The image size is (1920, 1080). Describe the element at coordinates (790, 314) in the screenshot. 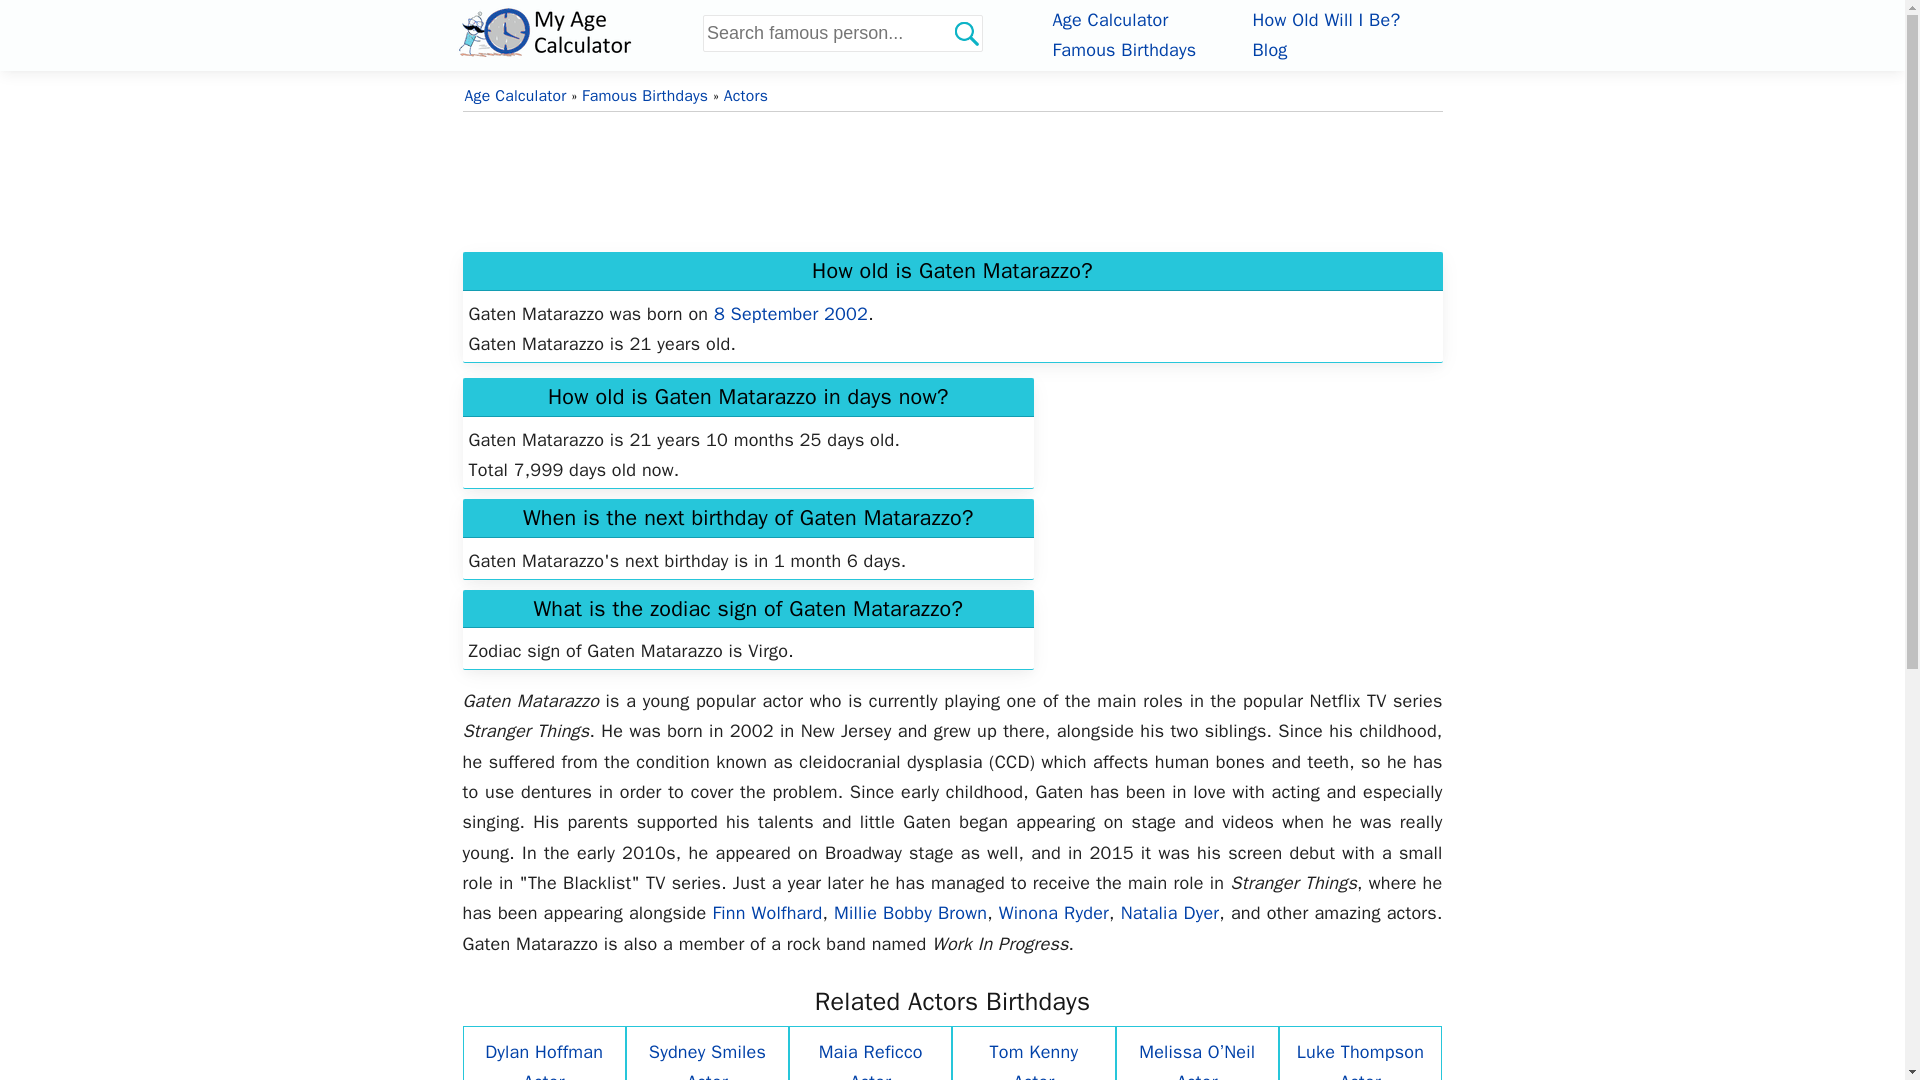

I see `September 8 Famous Birthdays` at that location.